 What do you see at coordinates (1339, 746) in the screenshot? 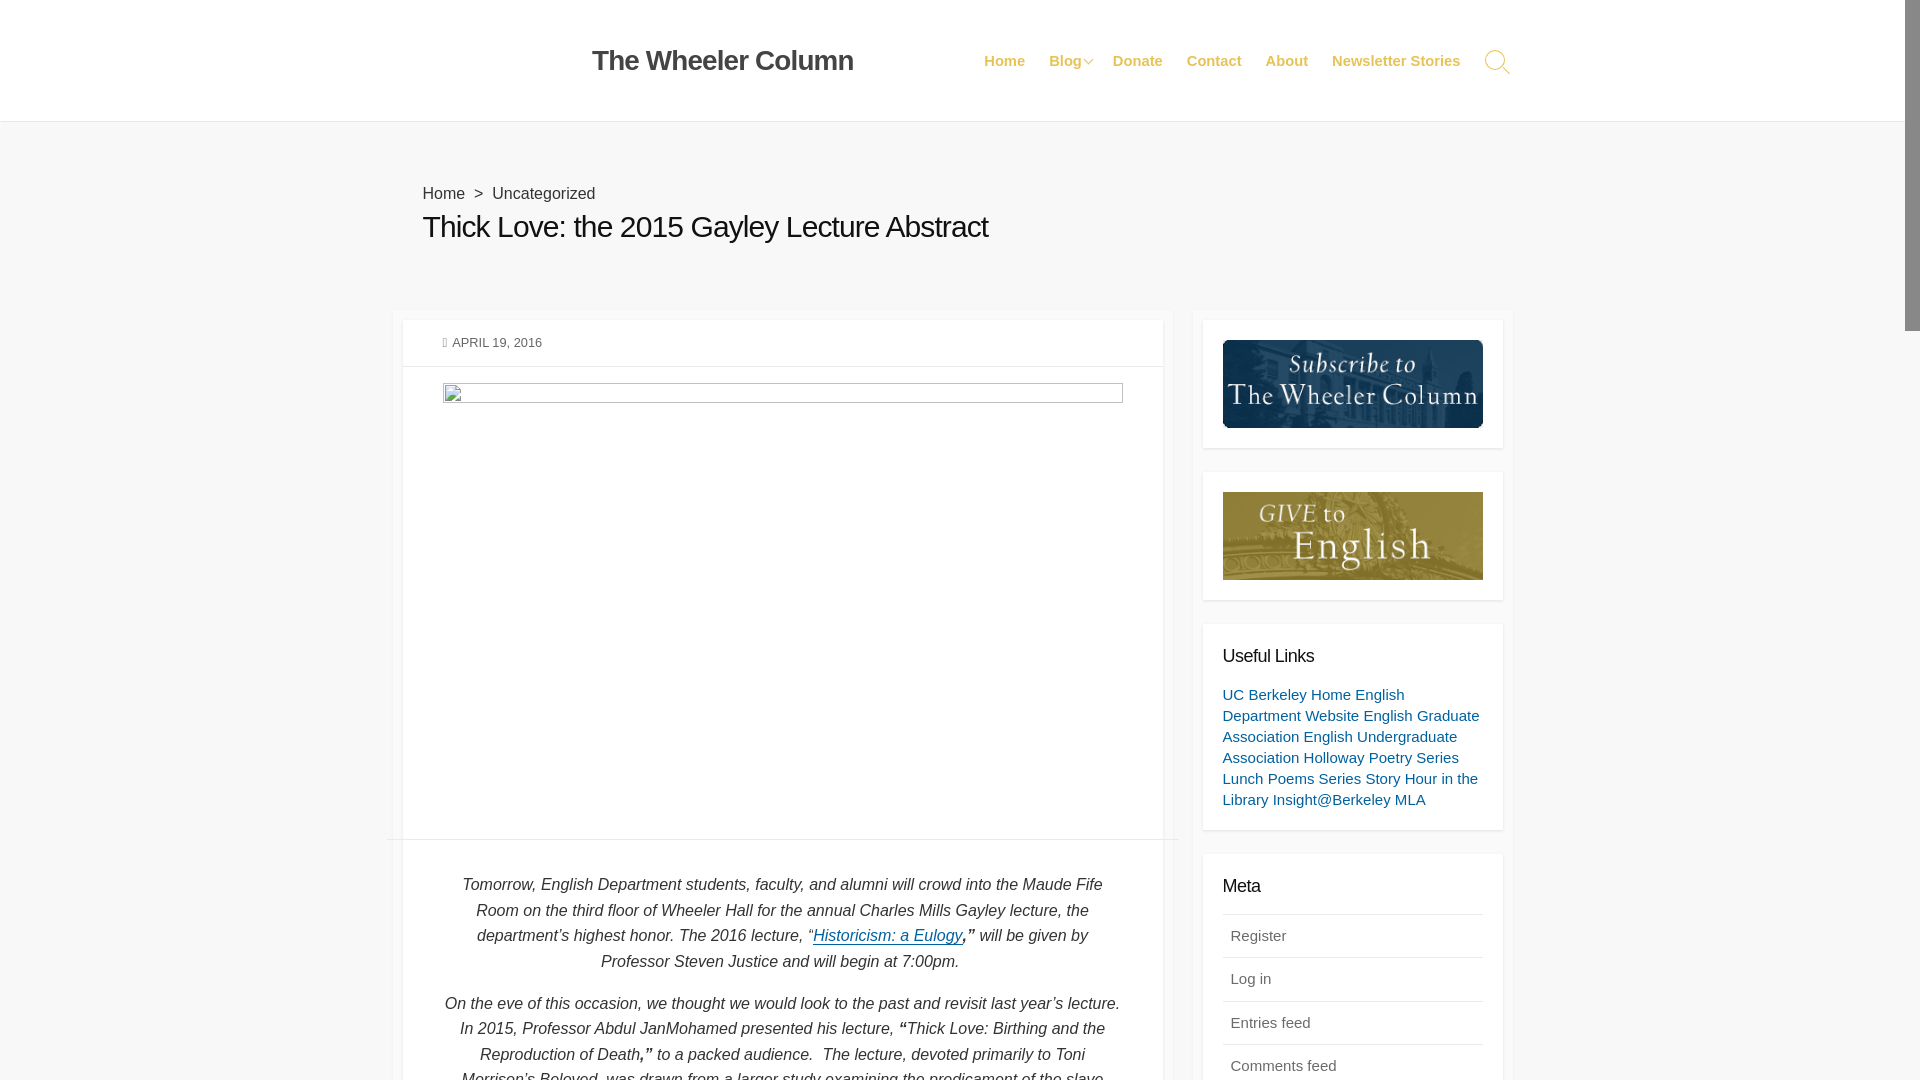
I see `English Undergraduate Association` at bounding box center [1339, 746].